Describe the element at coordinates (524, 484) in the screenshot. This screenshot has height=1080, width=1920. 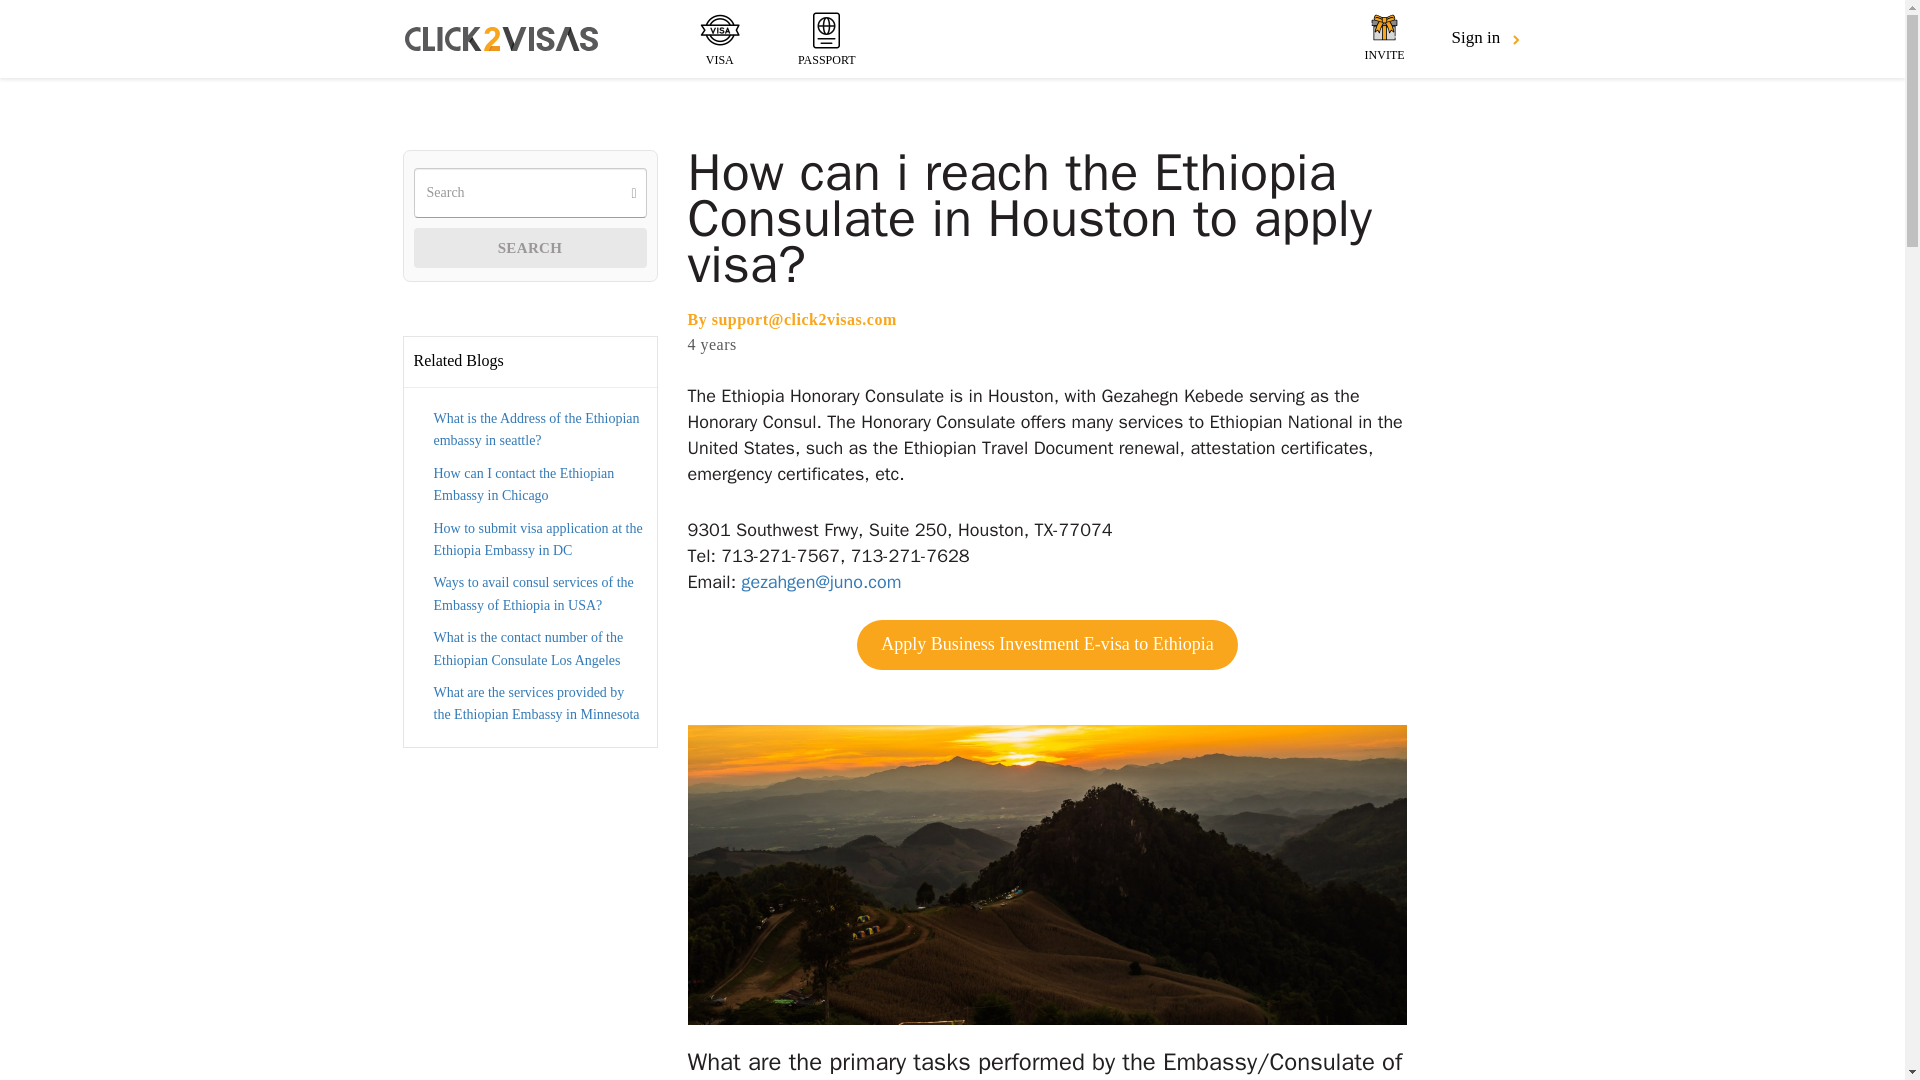
I see `How can I contact the Ethiopian Embassy in Chicago` at that location.